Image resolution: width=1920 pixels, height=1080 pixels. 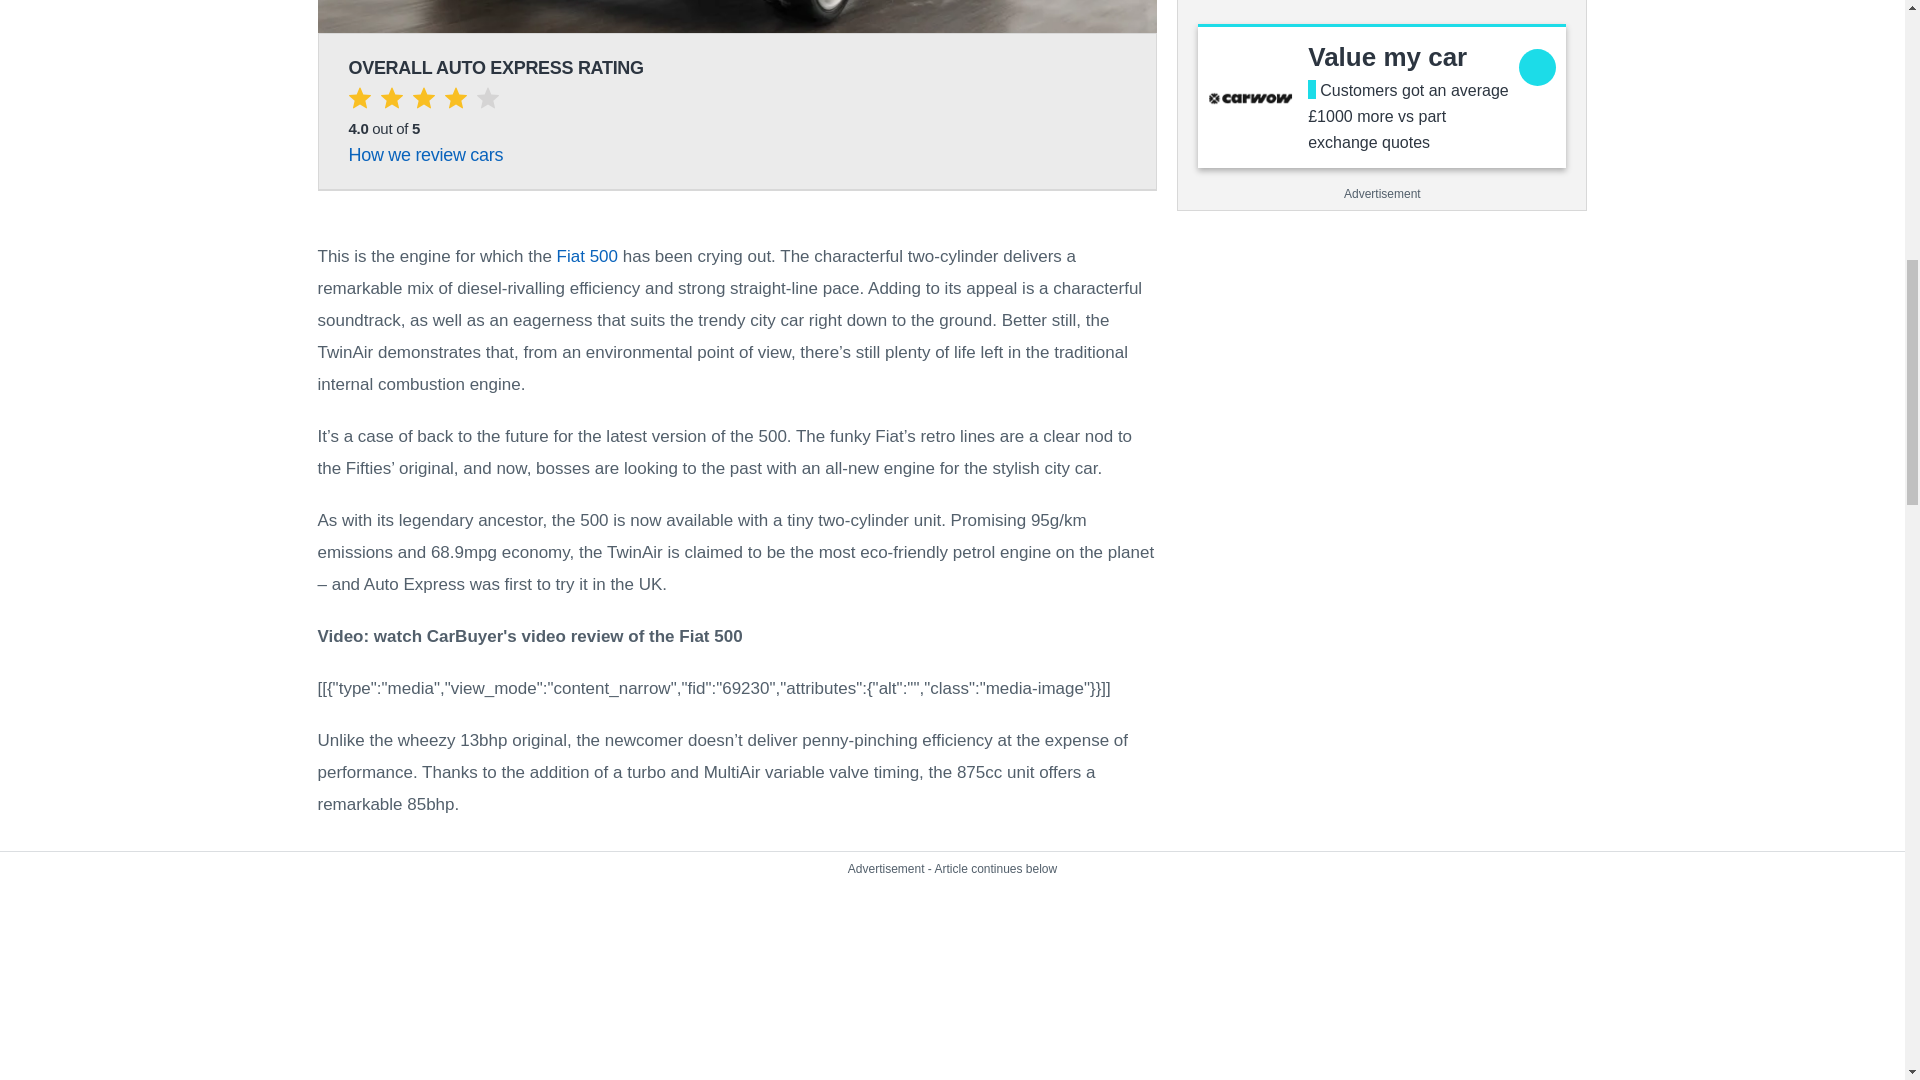 I want to click on 4 Stars, so click(x=422, y=101).